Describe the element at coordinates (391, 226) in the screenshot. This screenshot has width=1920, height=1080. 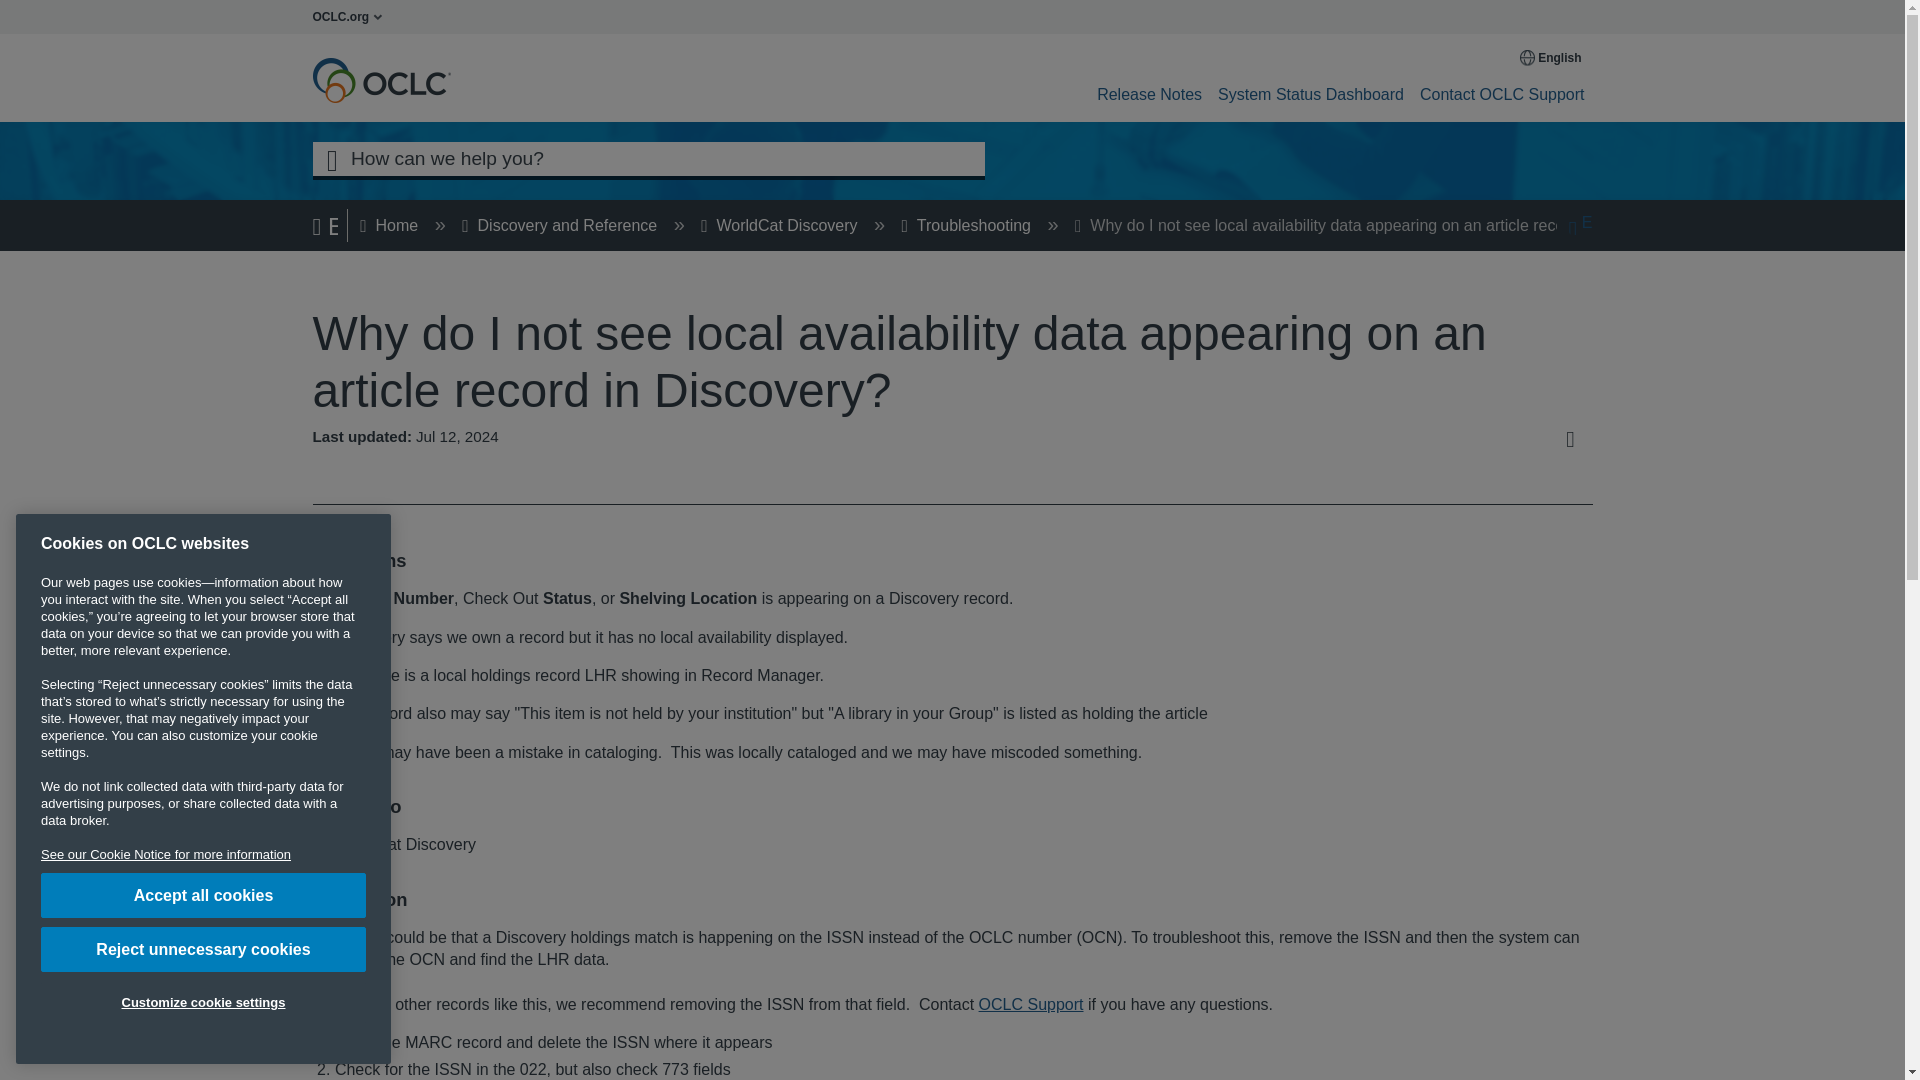
I see `Home` at that location.